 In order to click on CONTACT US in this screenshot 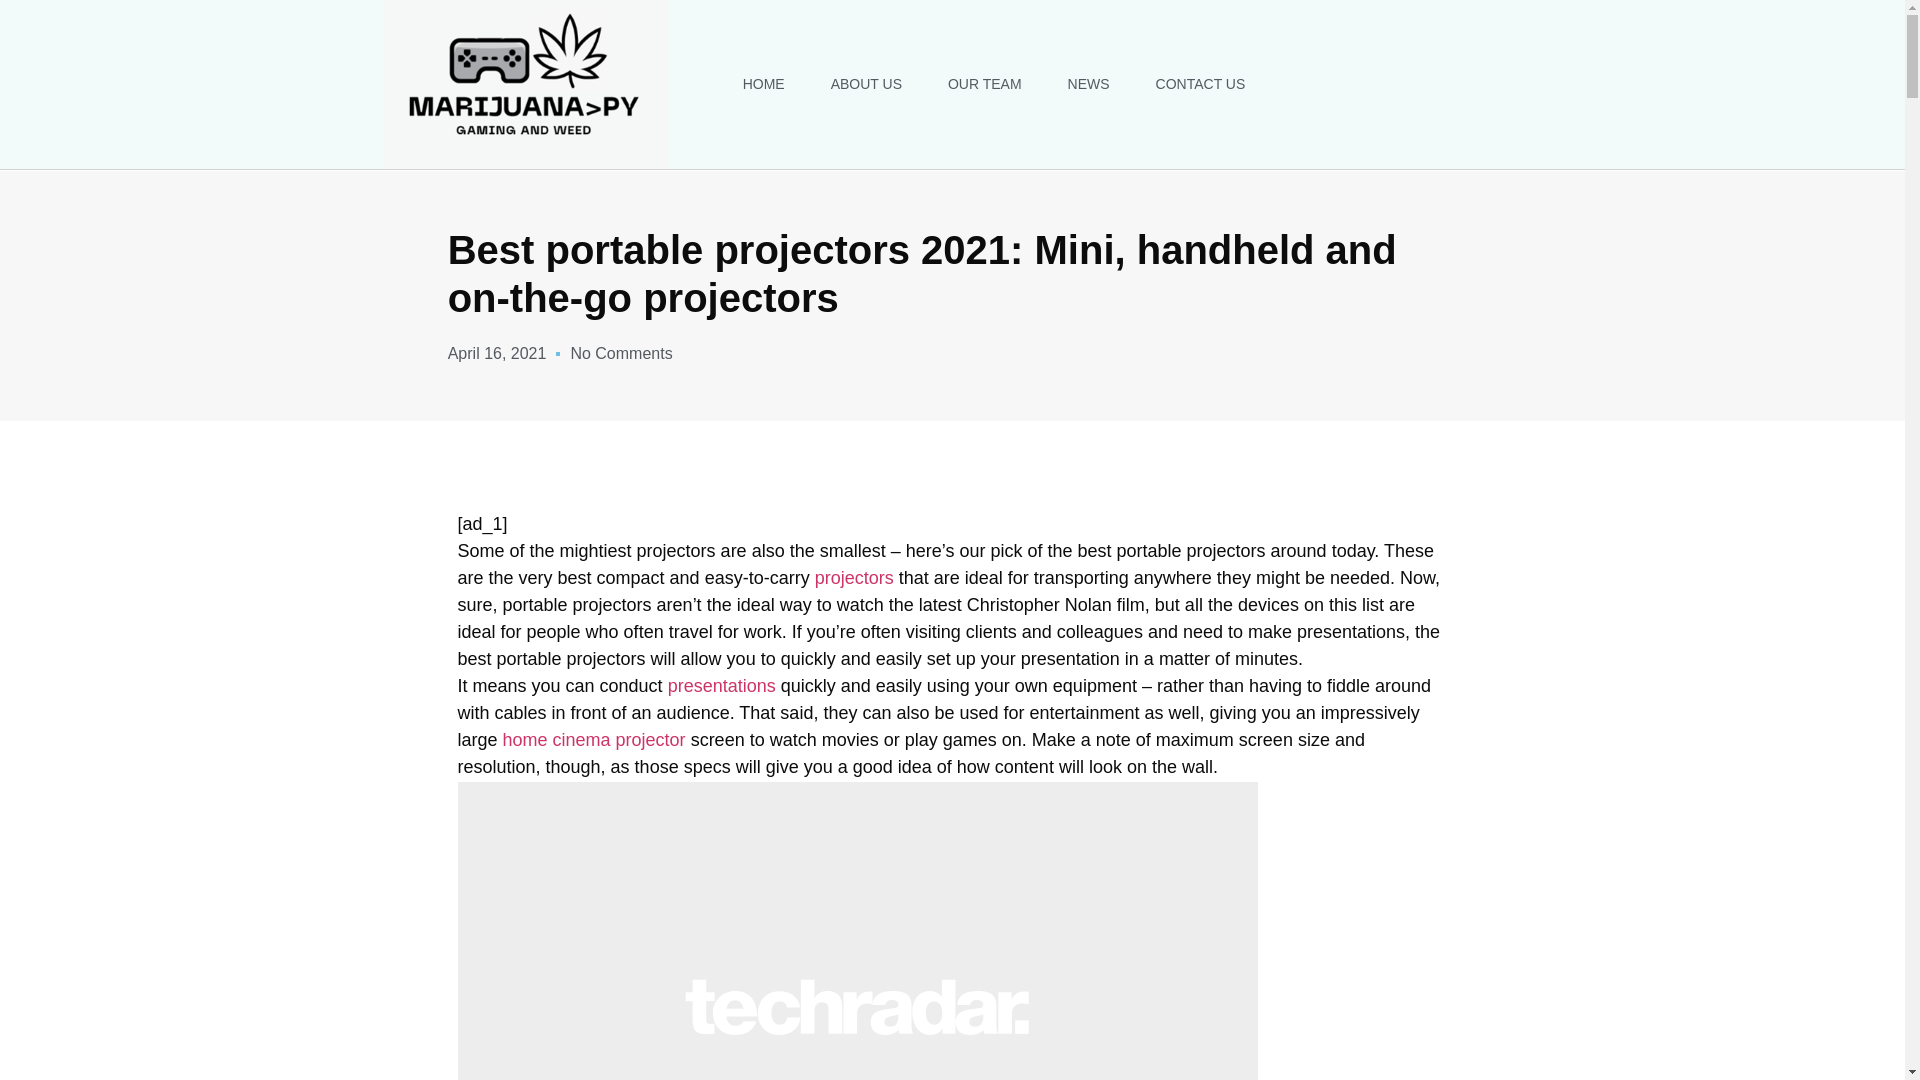, I will do `click(1200, 83)`.